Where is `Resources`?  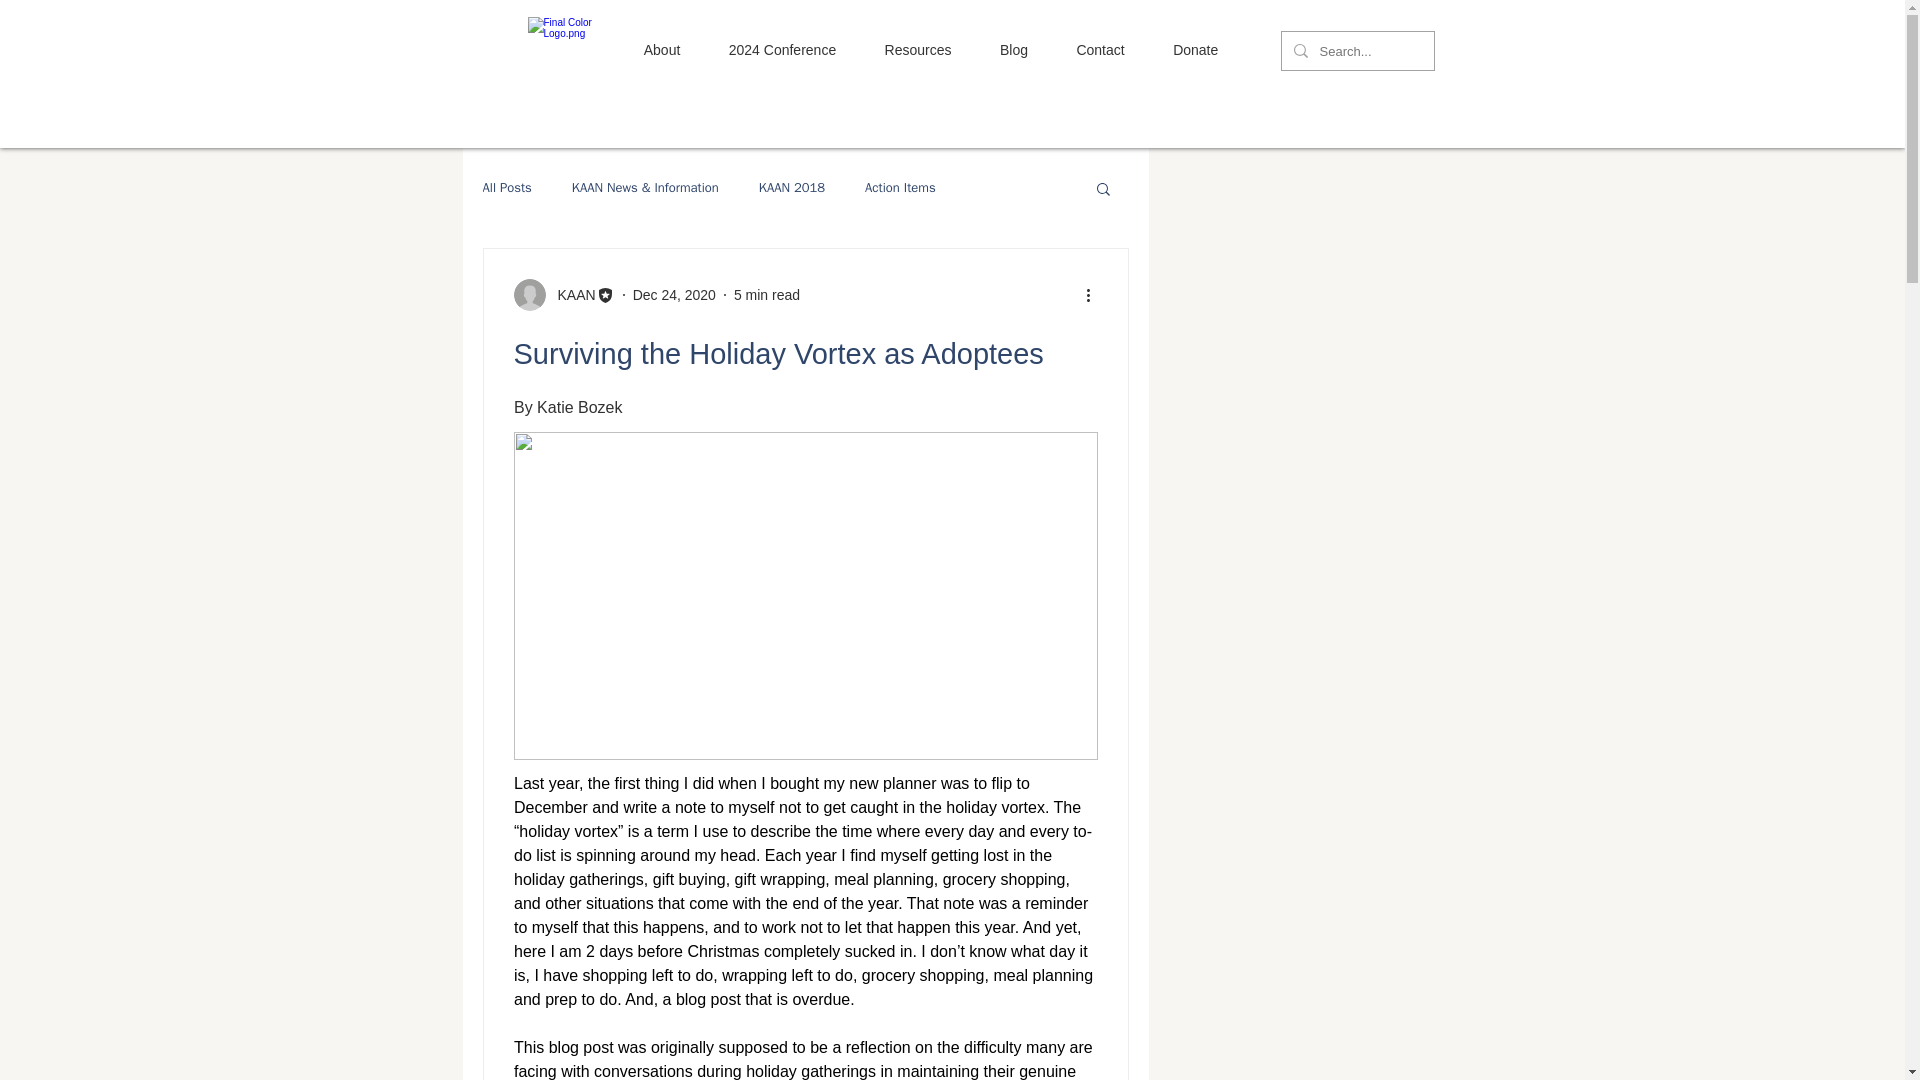
Resources is located at coordinates (918, 50).